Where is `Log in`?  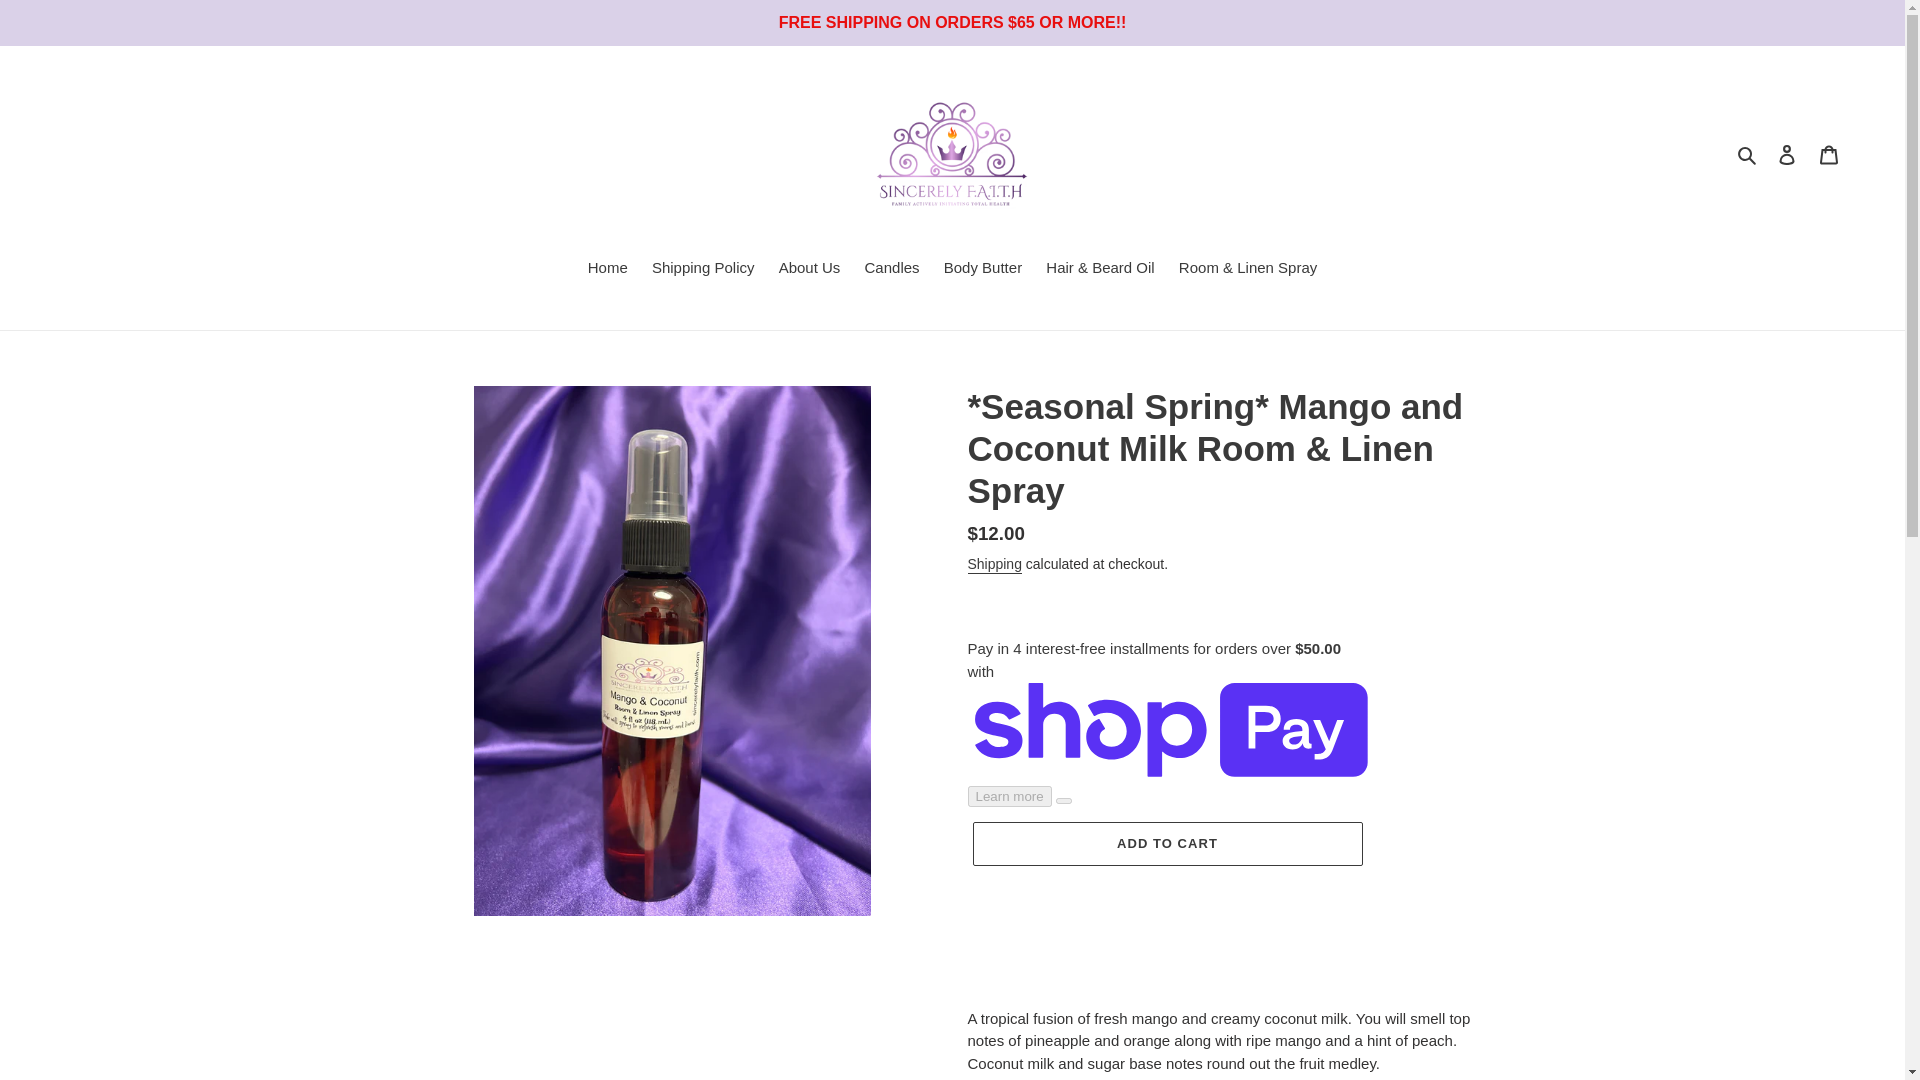 Log in is located at coordinates (1787, 154).